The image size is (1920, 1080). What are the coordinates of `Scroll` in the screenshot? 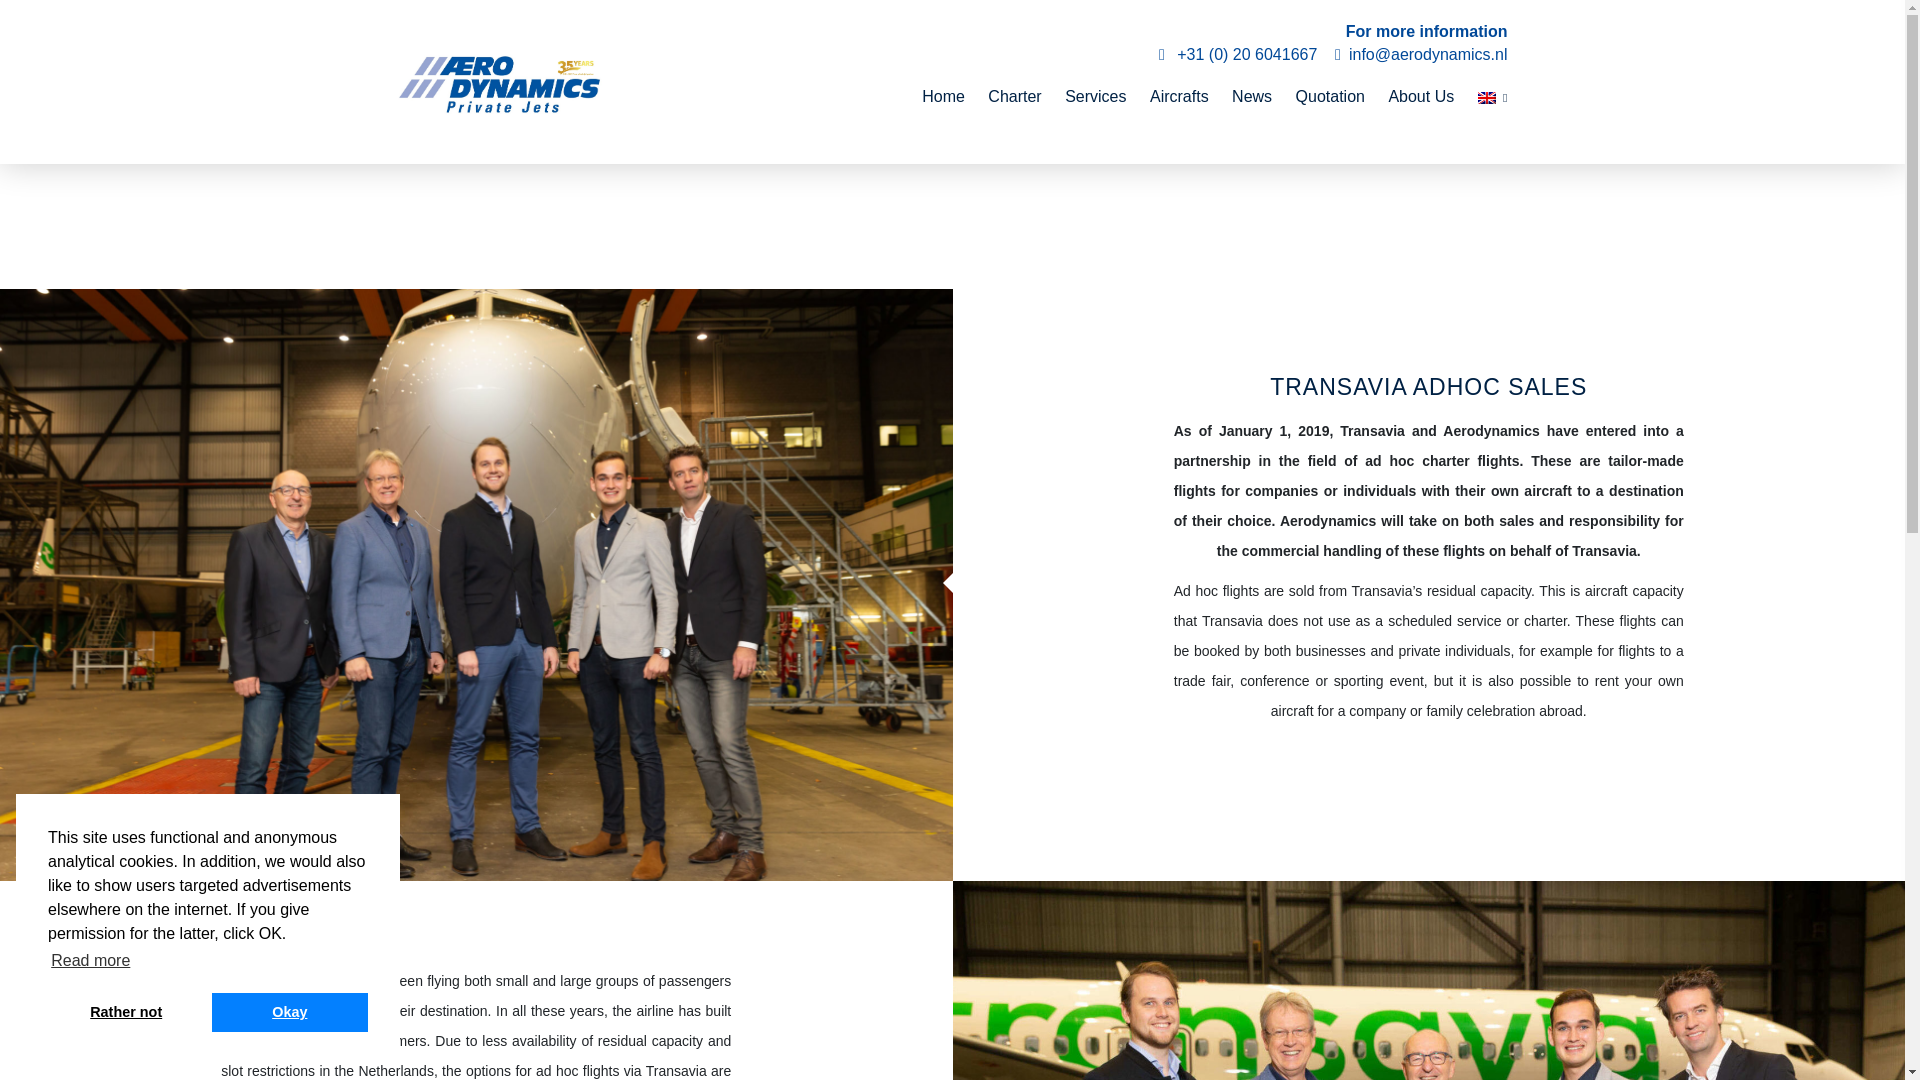 It's located at (952, 212).